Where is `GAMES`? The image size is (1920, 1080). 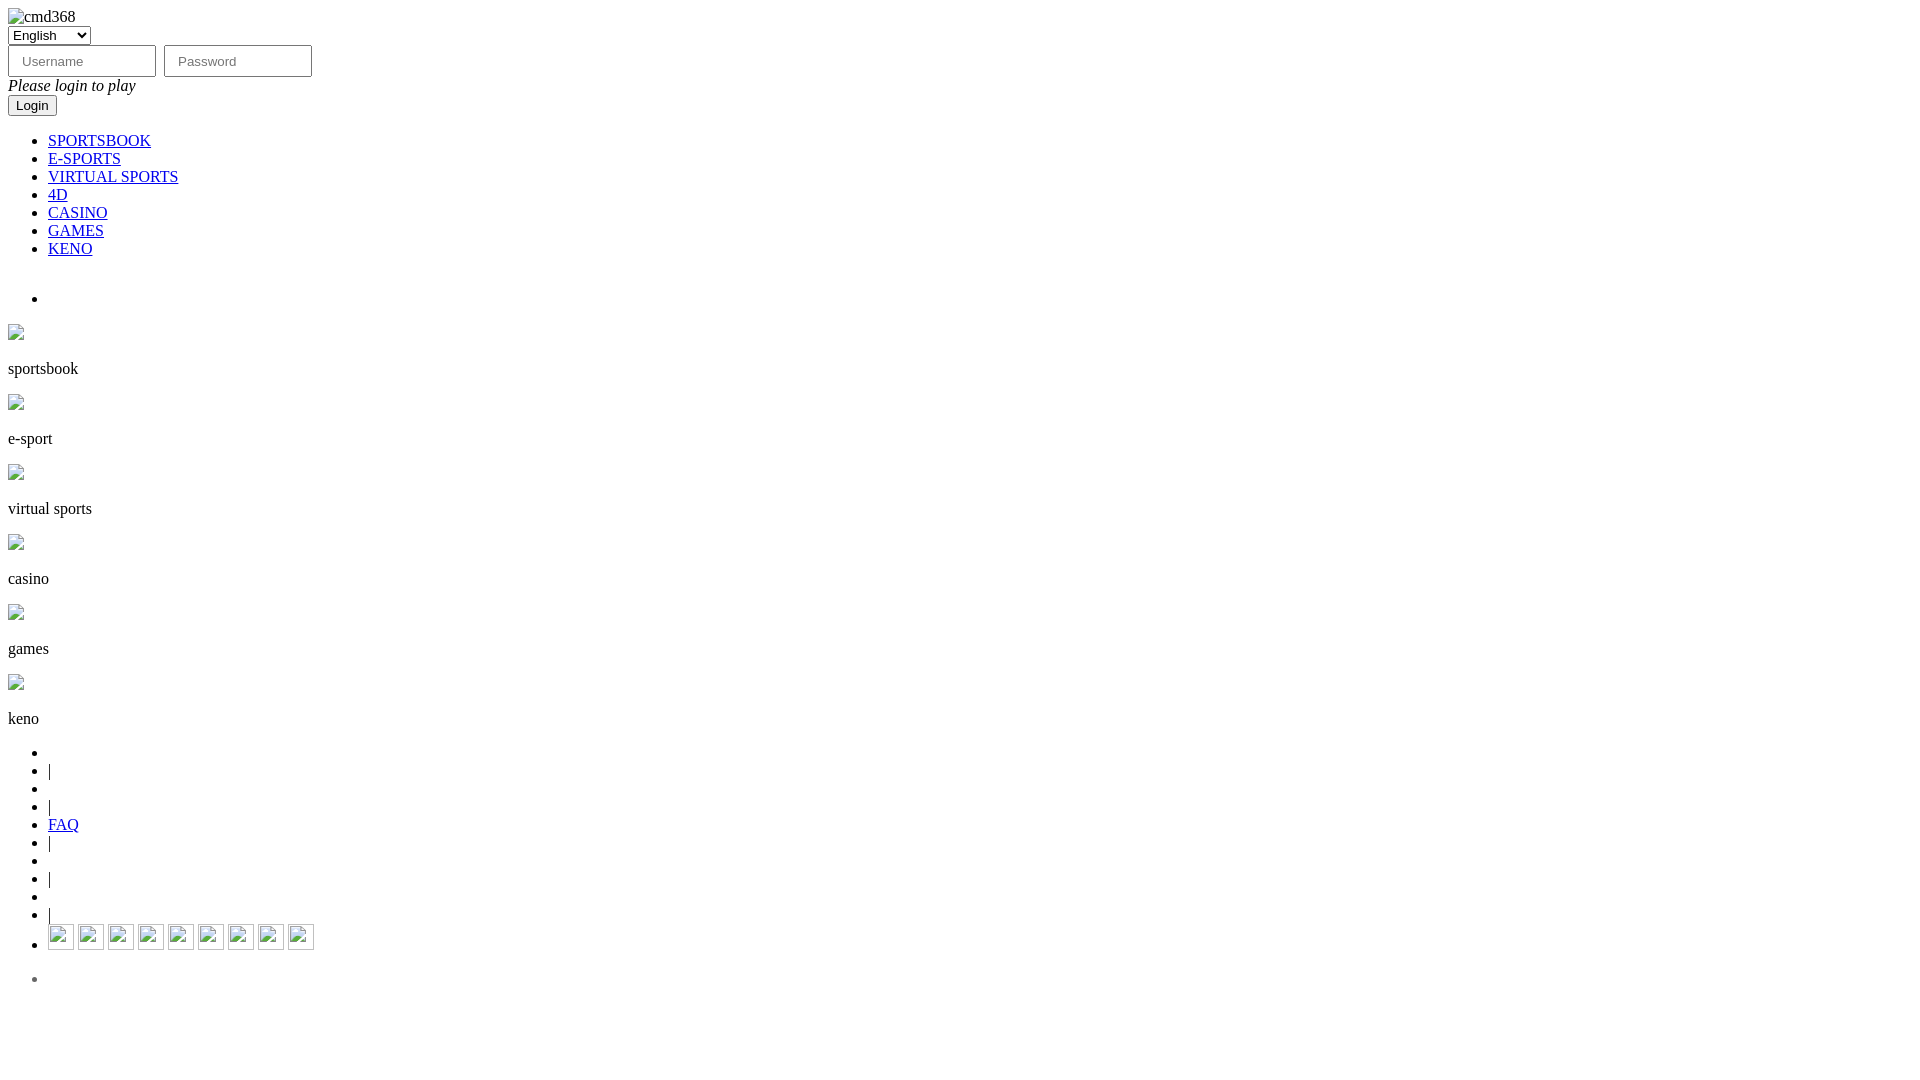 GAMES is located at coordinates (76, 230).